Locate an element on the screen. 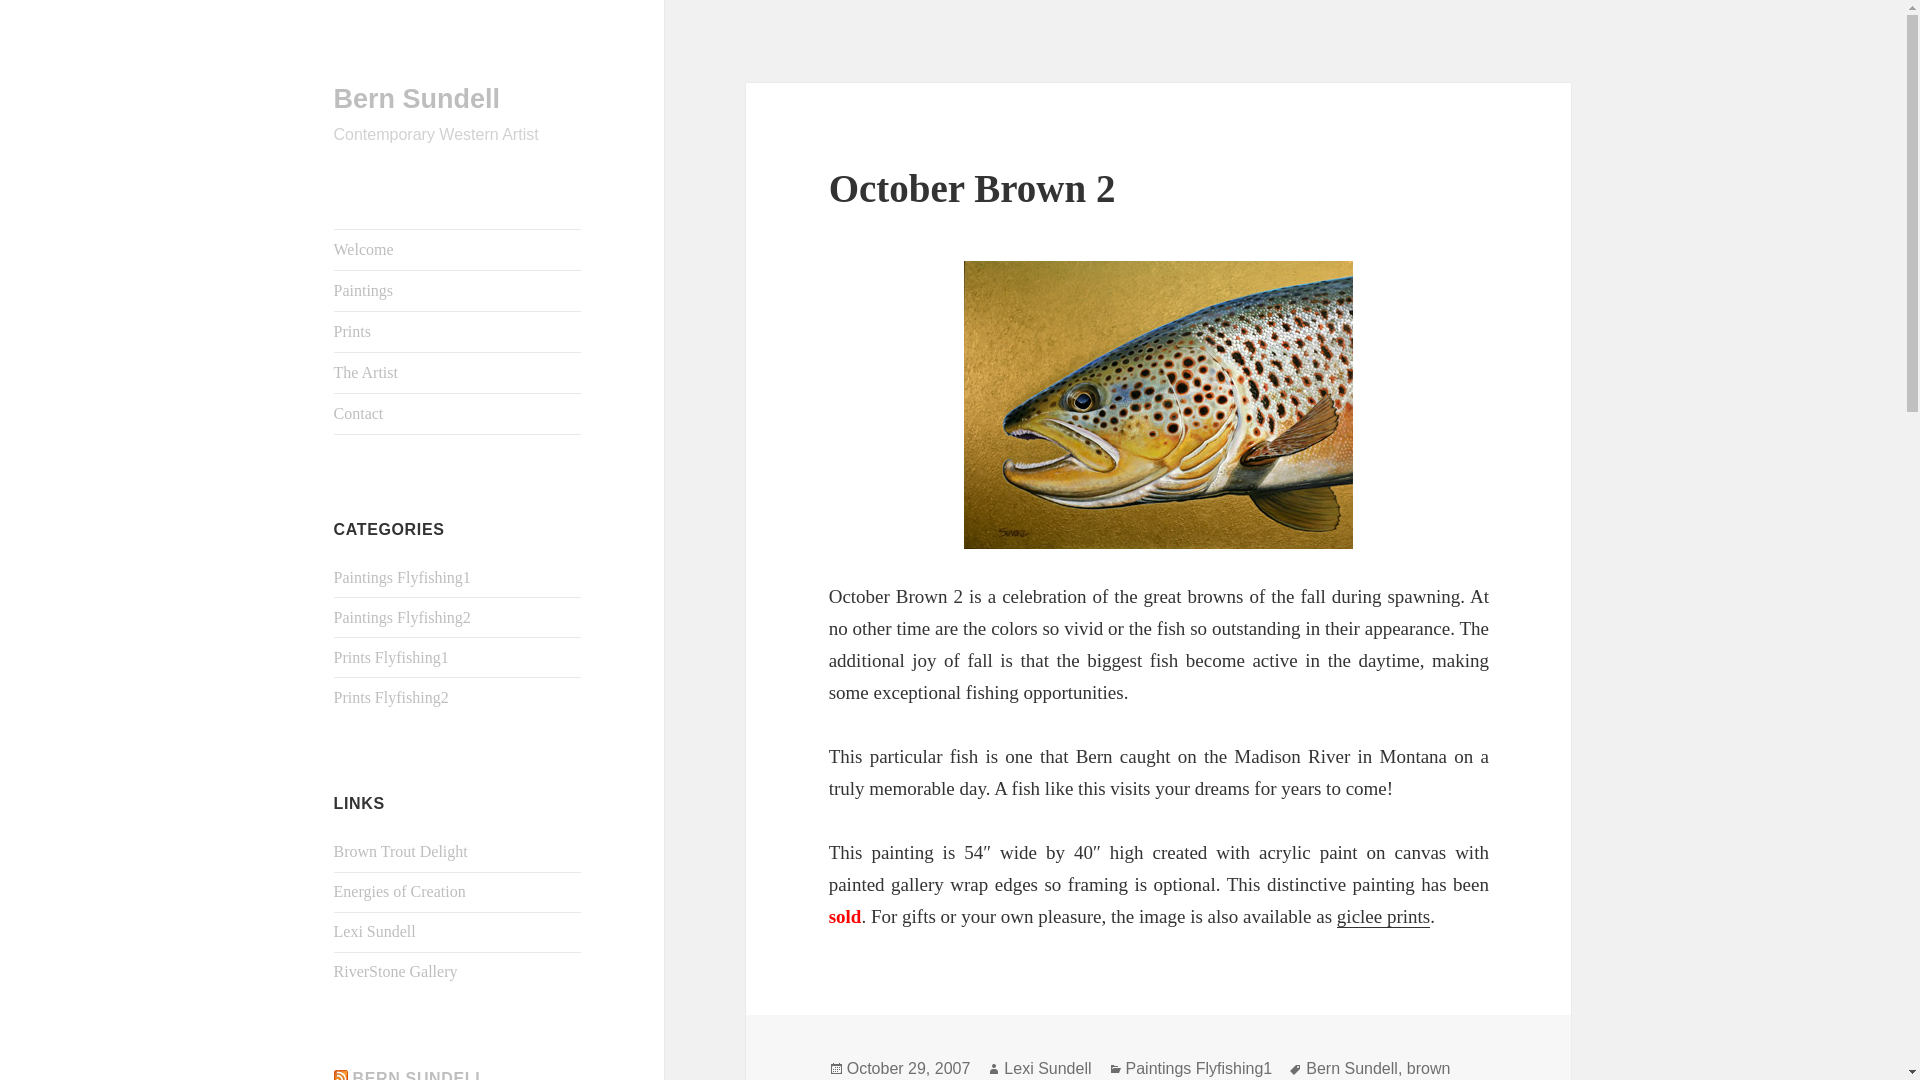 This screenshot has height=1080, width=1920. Contact is located at coordinates (458, 414).